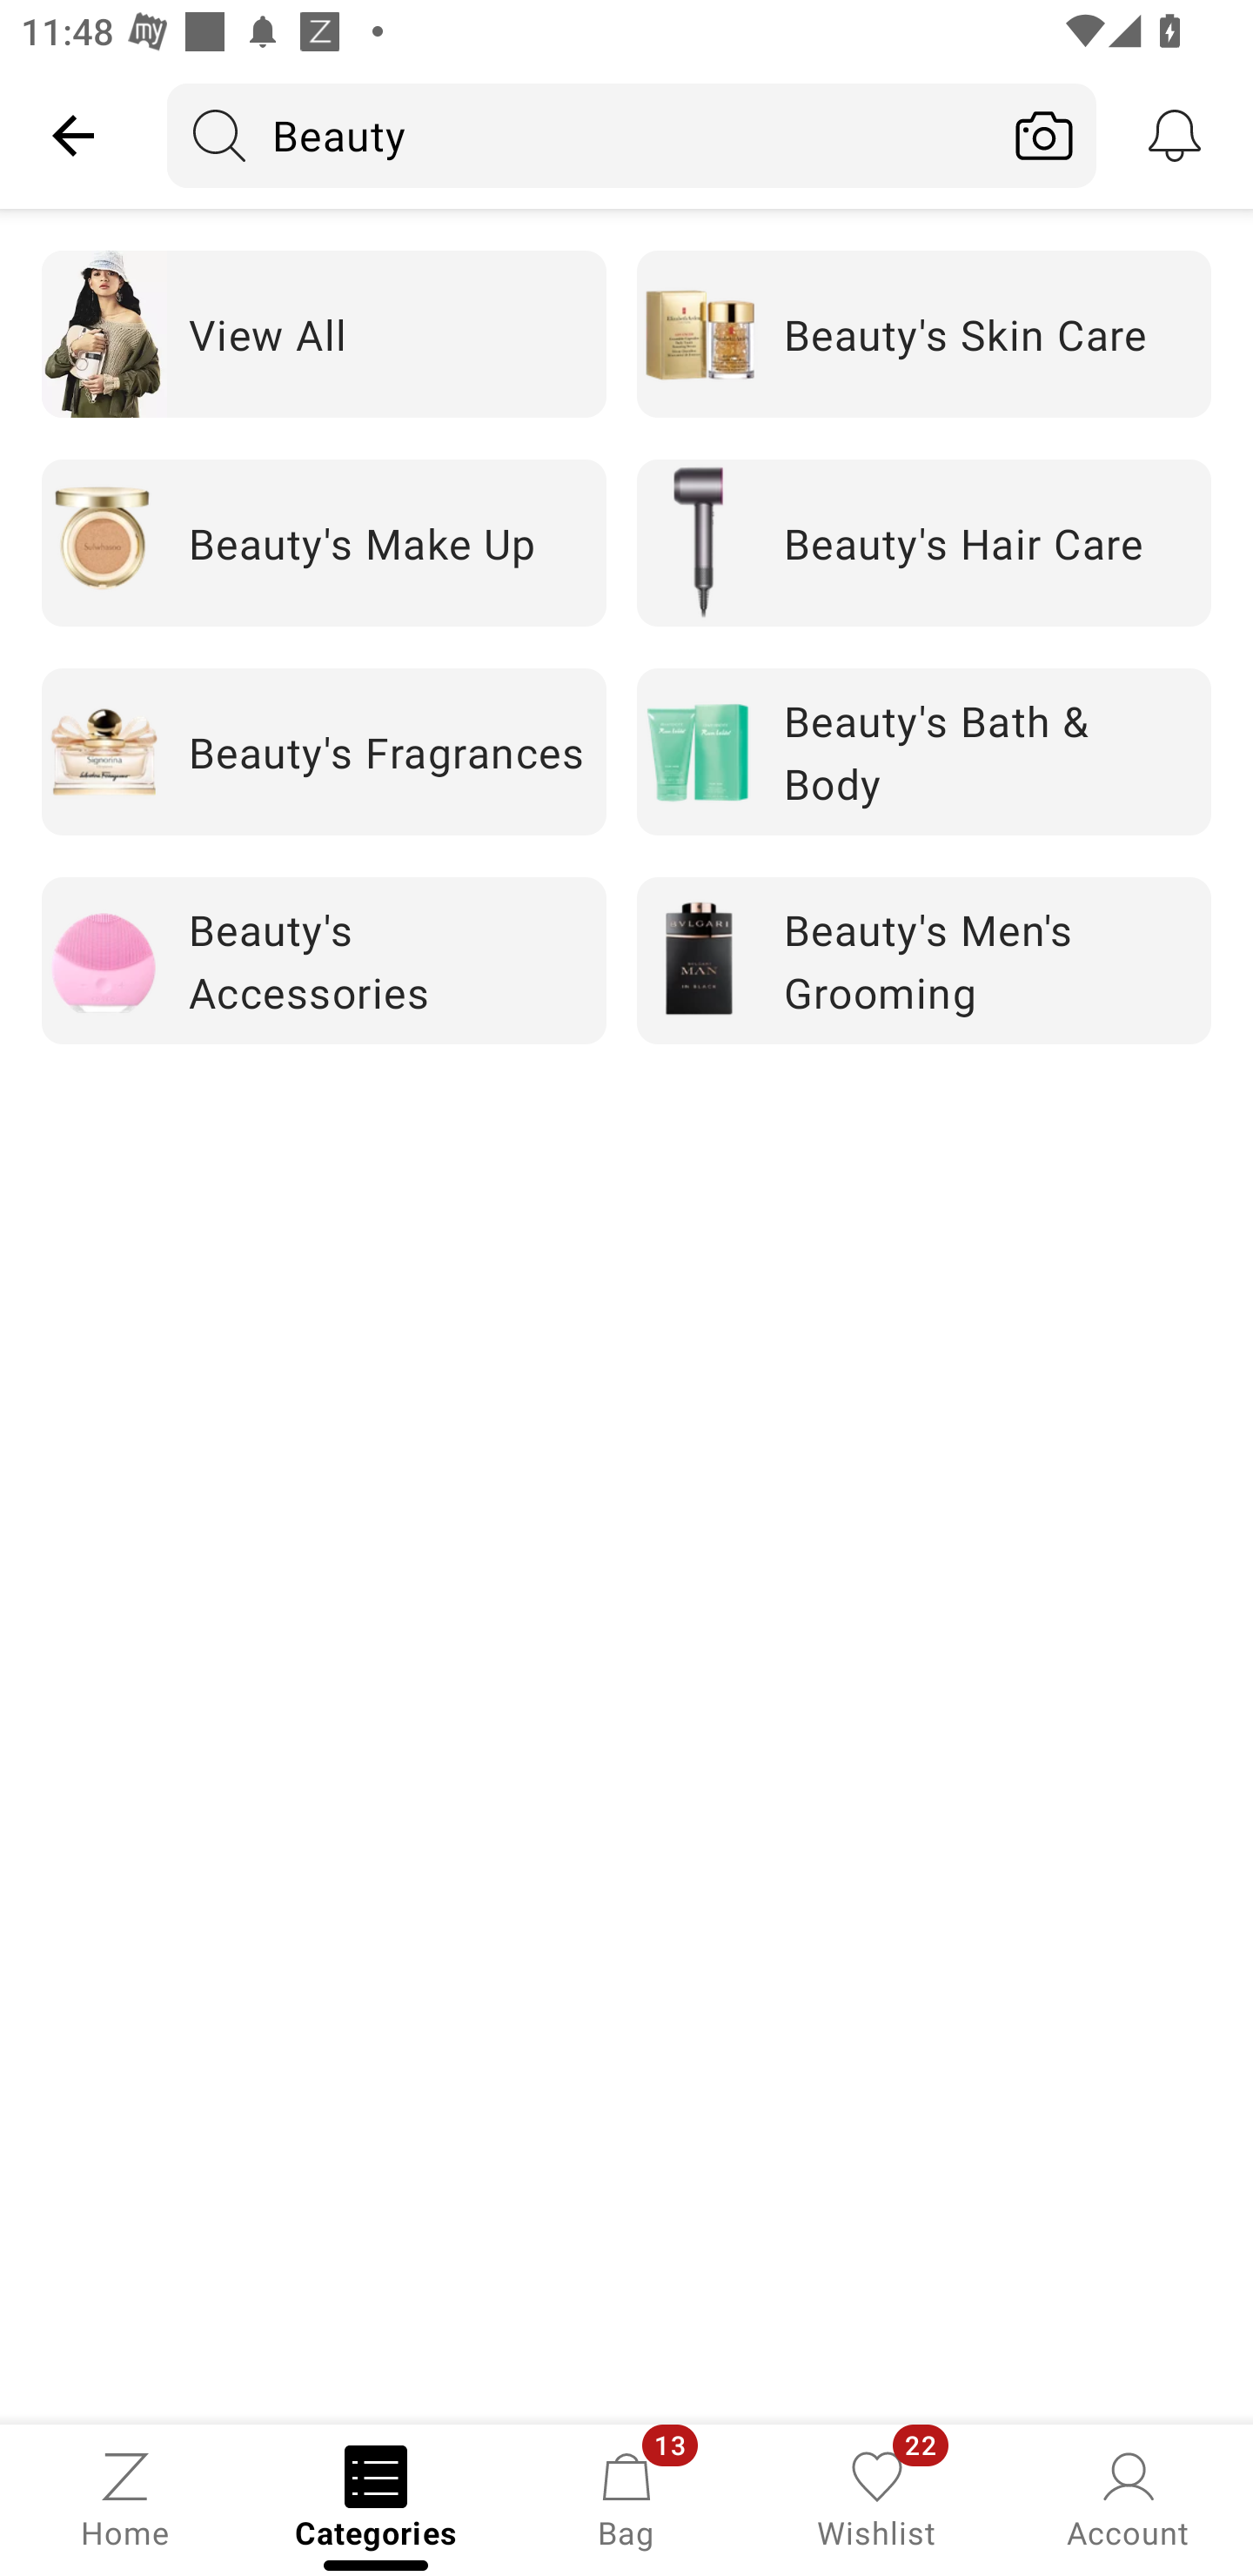  Describe the element at coordinates (924, 333) in the screenshot. I see `Beauty's Skin Care` at that location.